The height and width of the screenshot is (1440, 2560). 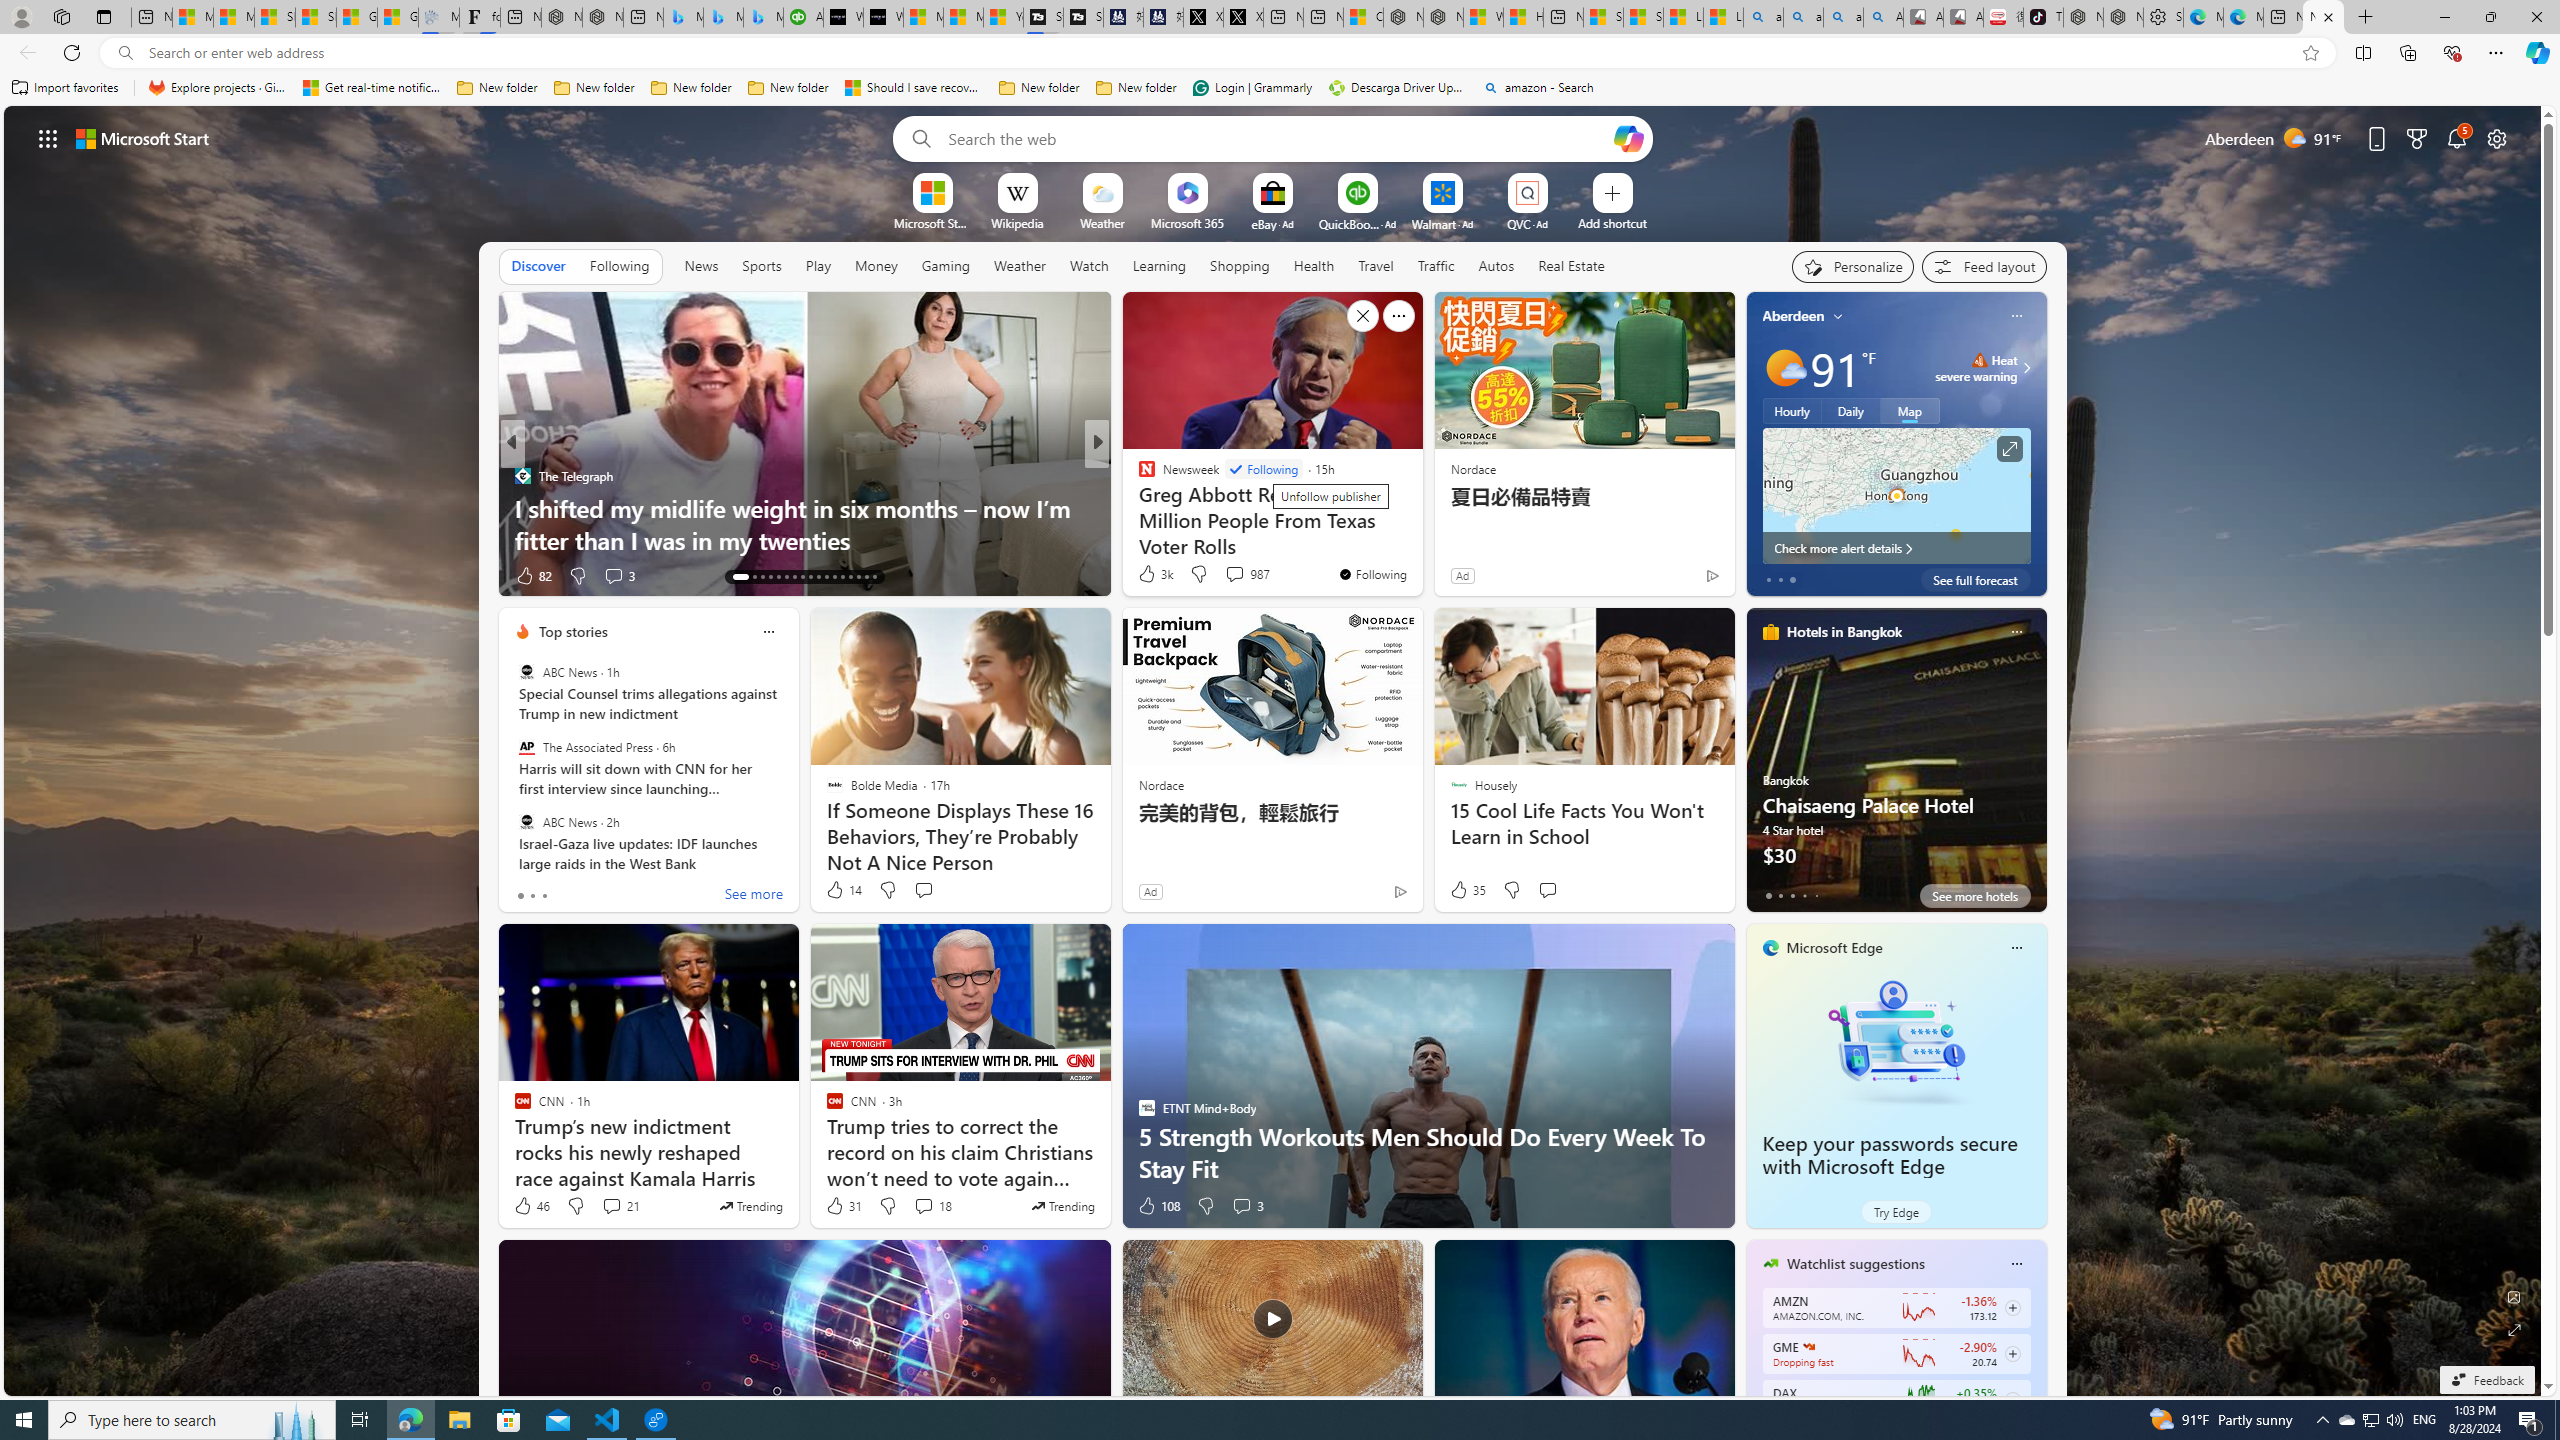 What do you see at coordinates (1793, 316) in the screenshot?
I see `Aberdeen` at bounding box center [1793, 316].